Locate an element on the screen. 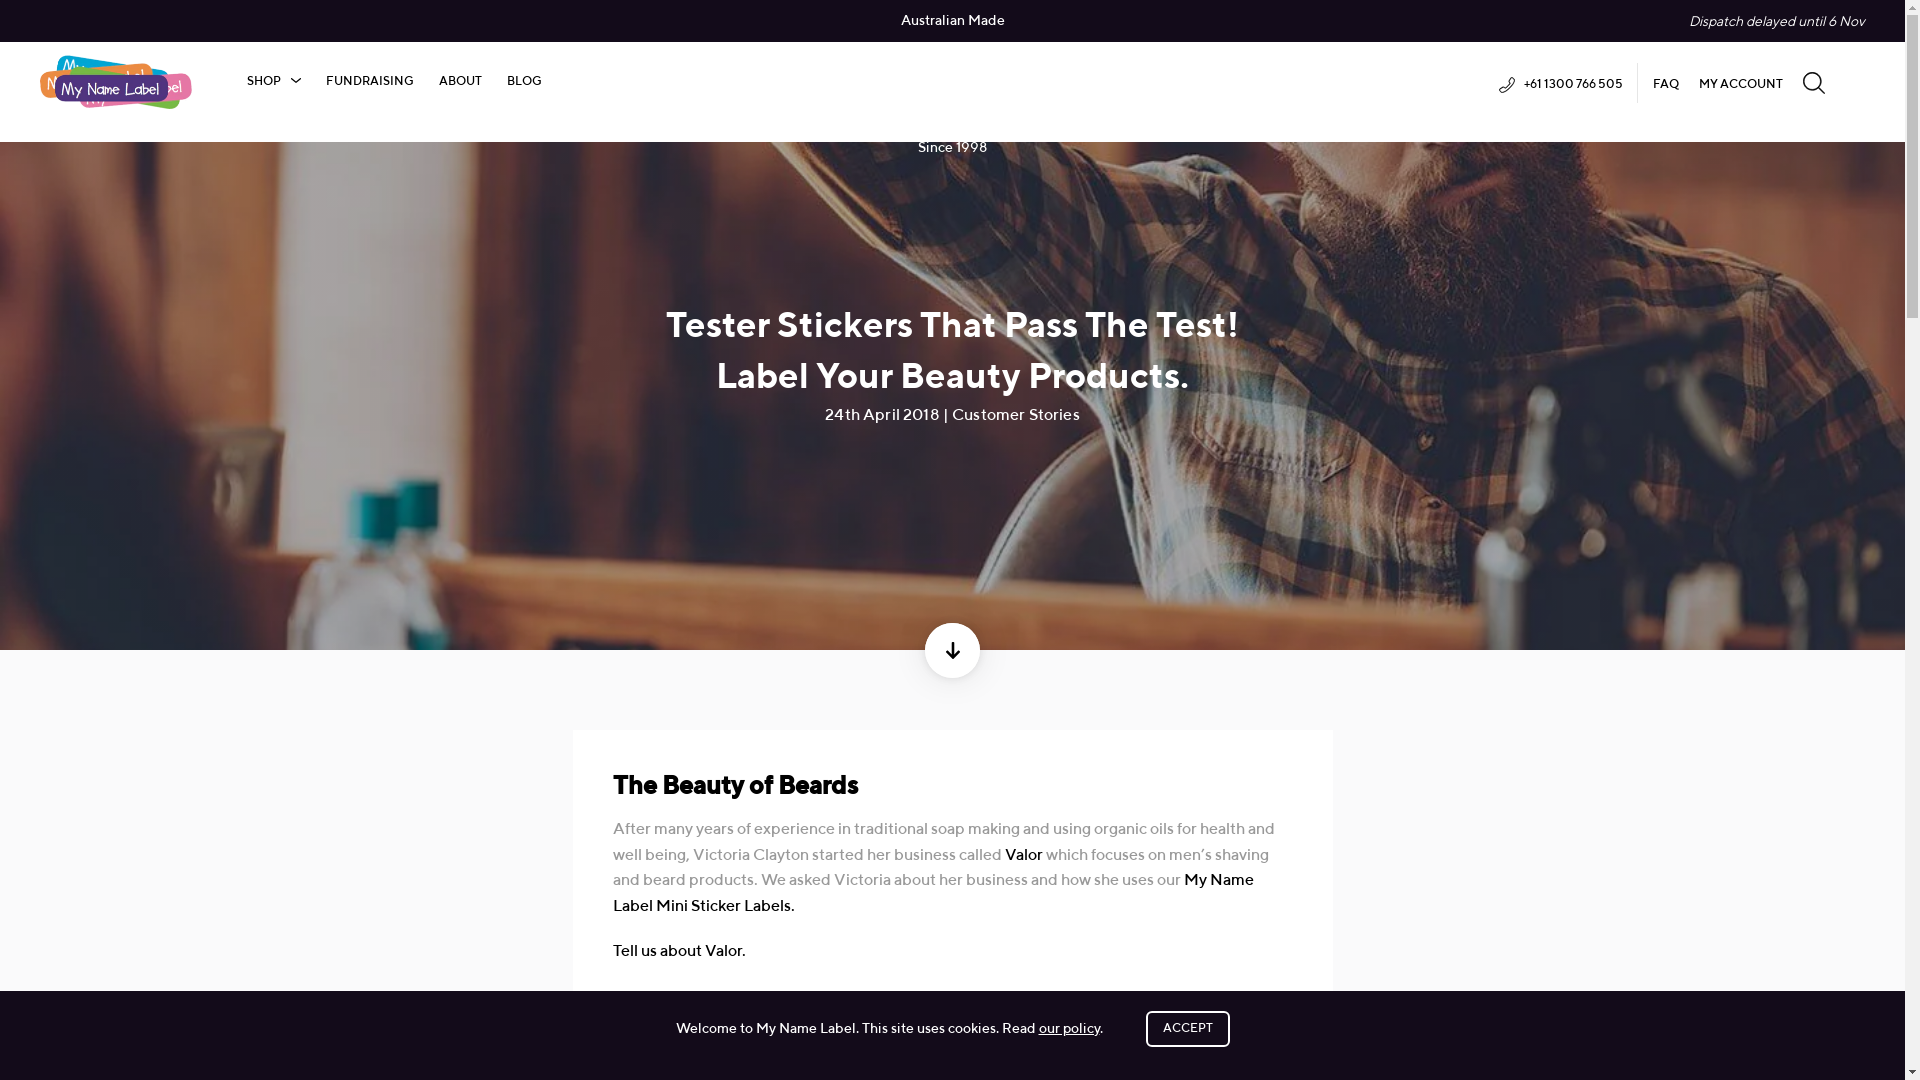  our policy is located at coordinates (1068, 1029).